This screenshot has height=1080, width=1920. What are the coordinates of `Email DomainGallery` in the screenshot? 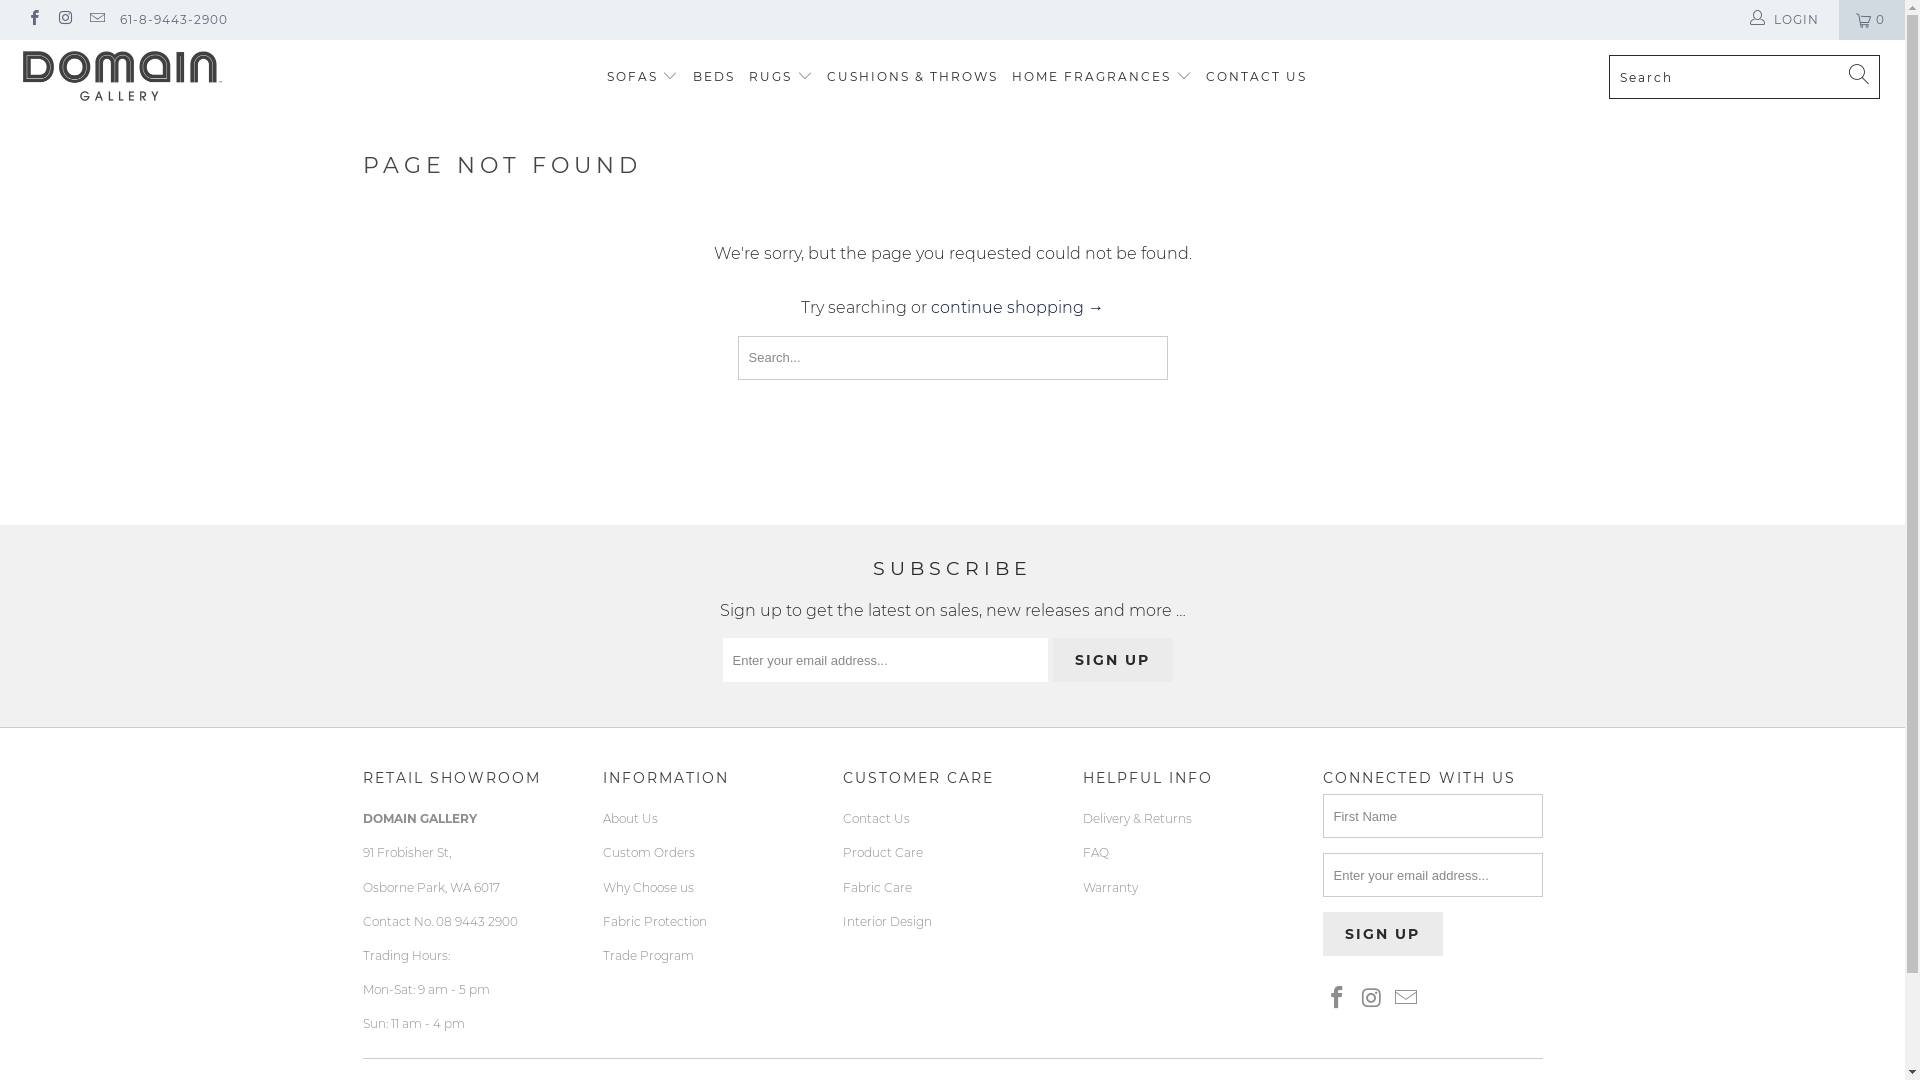 It's located at (1407, 999).